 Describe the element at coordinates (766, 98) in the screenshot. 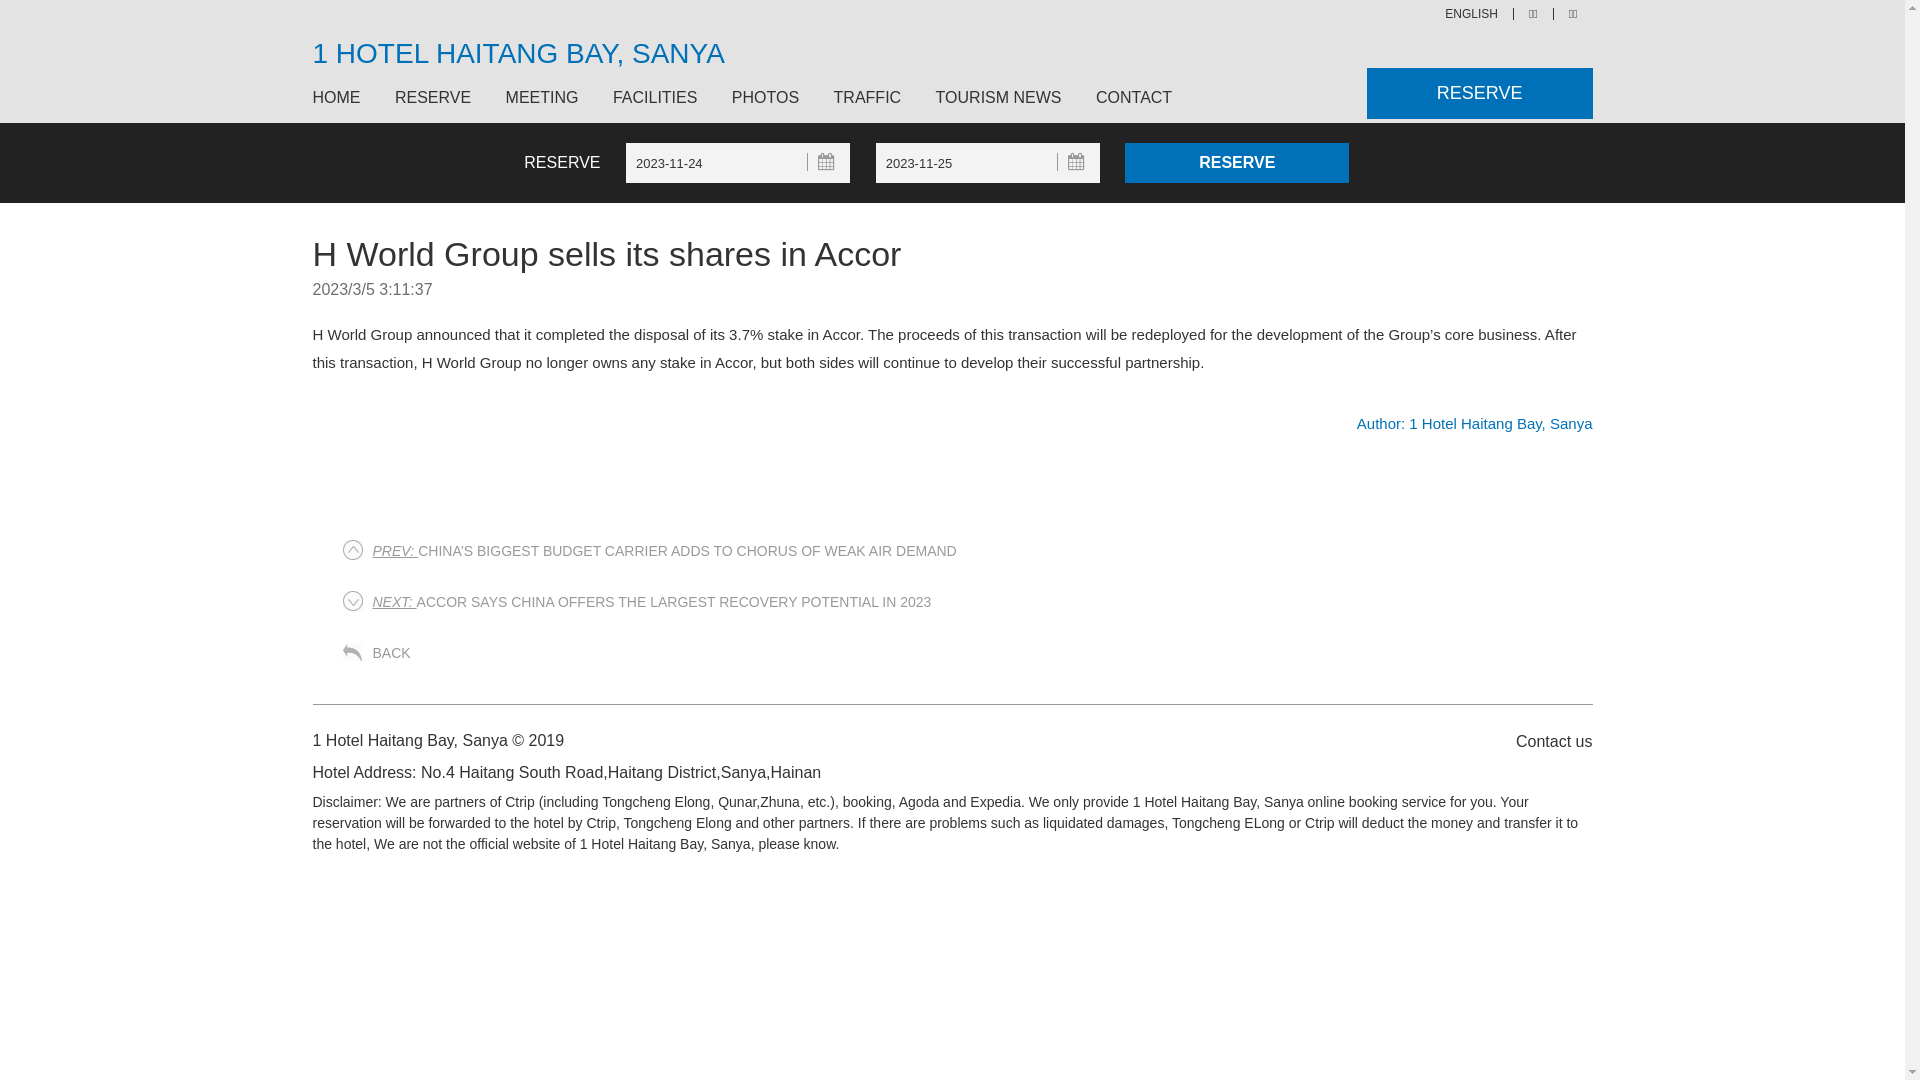

I see `PHOTOS` at that location.